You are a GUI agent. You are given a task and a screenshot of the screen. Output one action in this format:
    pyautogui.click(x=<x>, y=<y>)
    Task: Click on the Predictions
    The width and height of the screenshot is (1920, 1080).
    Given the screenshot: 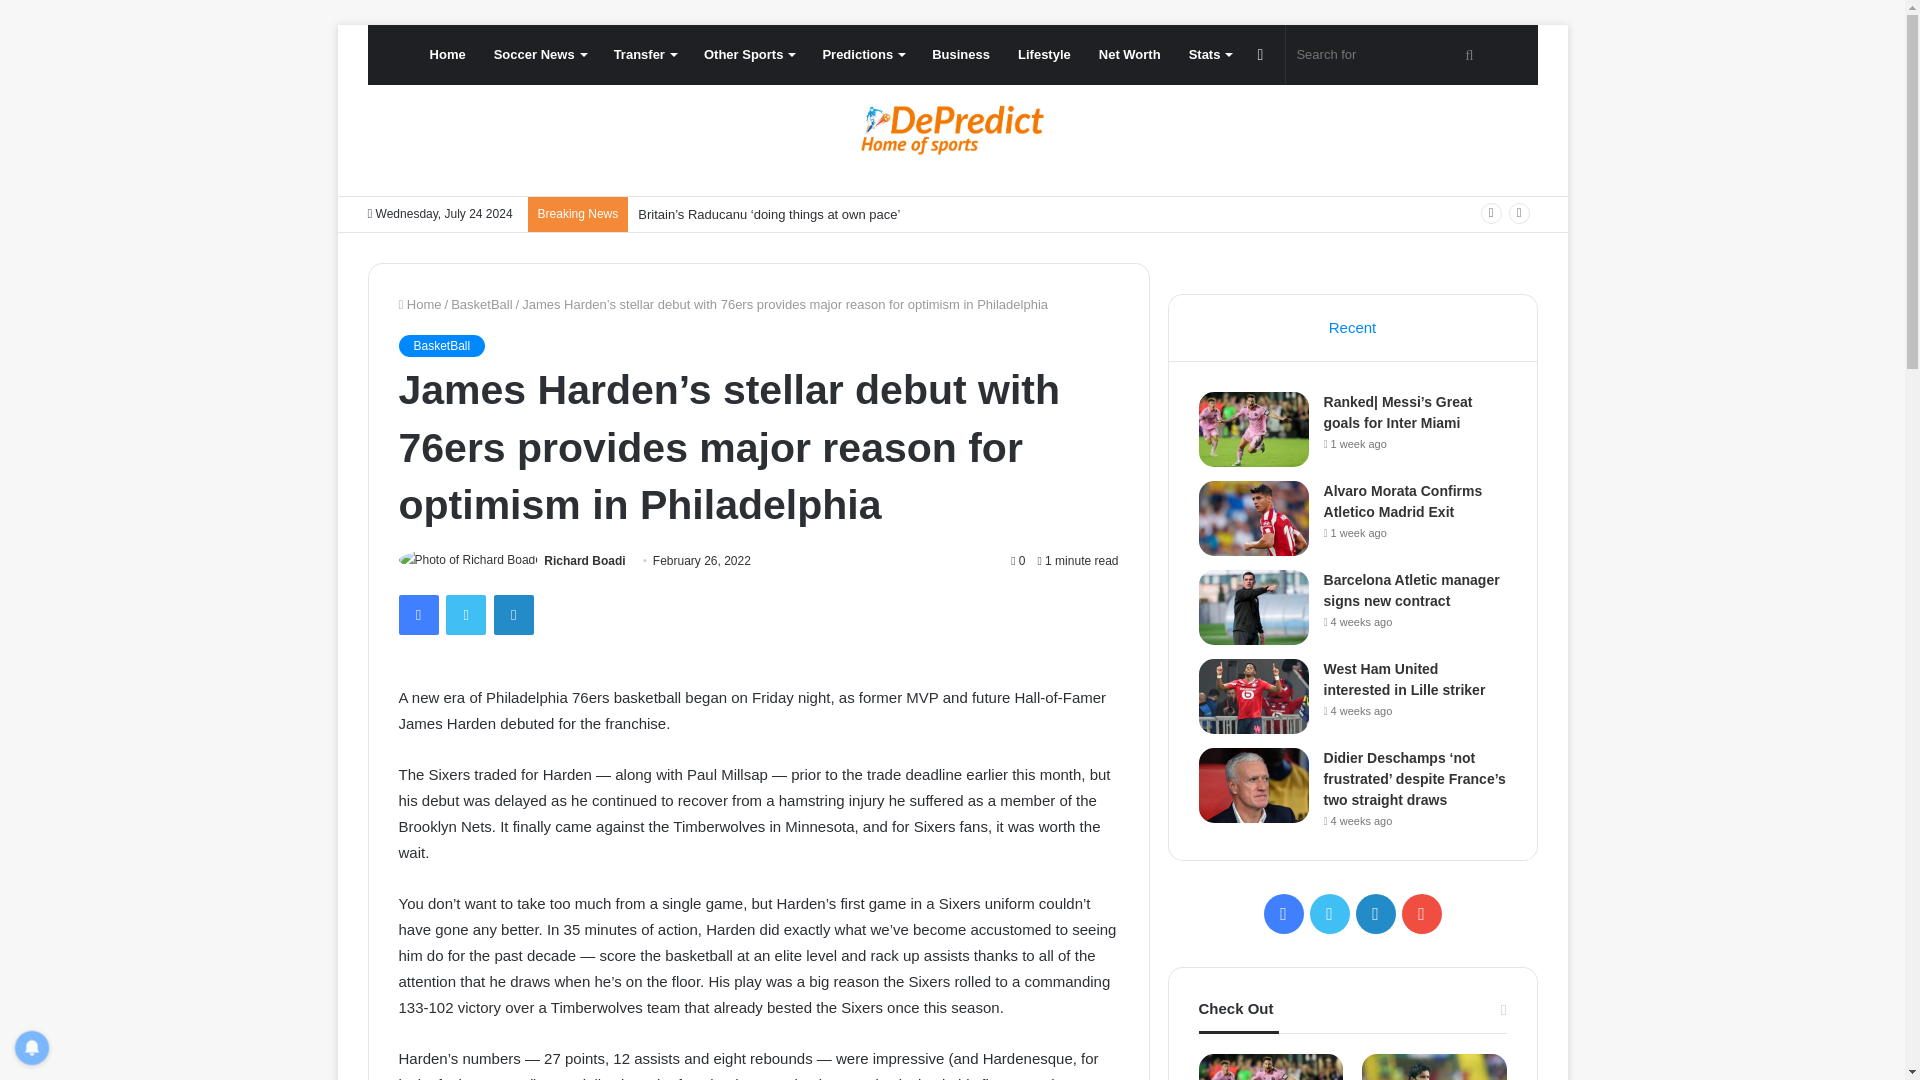 What is the action you would take?
    pyautogui.click(x=862, y=54)
    